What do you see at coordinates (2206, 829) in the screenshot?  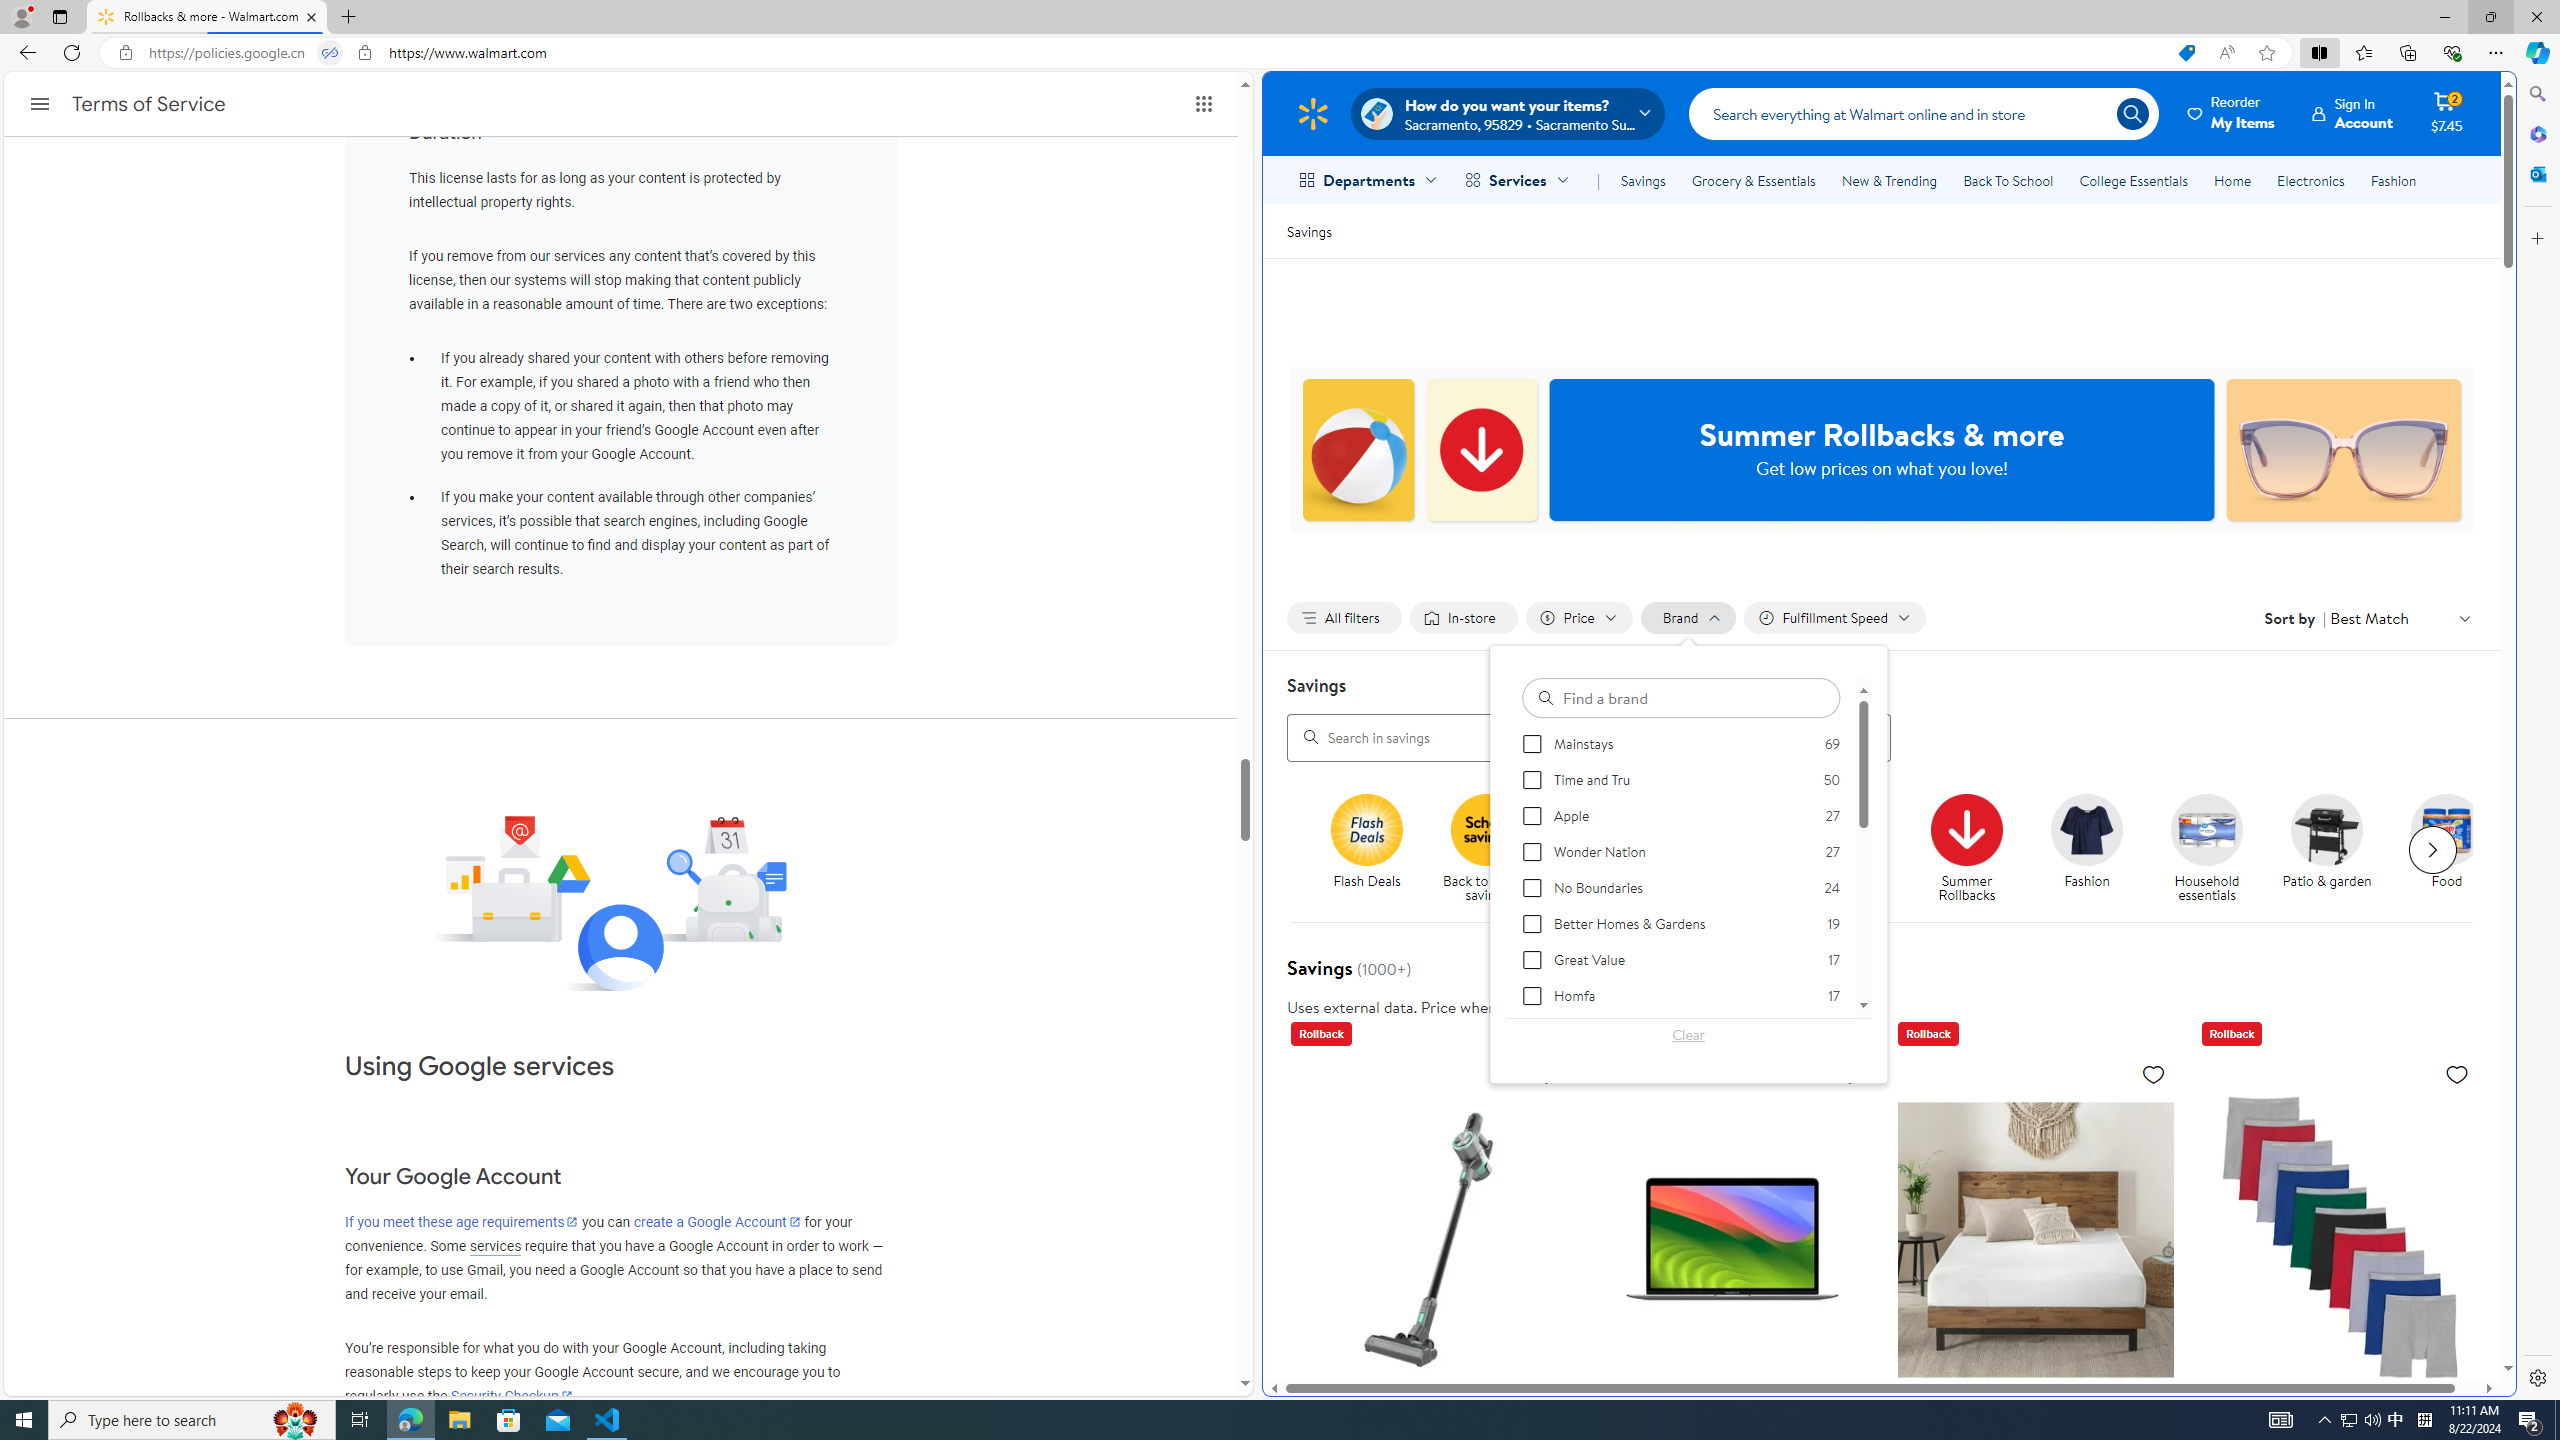 I see `Household essentials` at bounding box center [2206, 829].